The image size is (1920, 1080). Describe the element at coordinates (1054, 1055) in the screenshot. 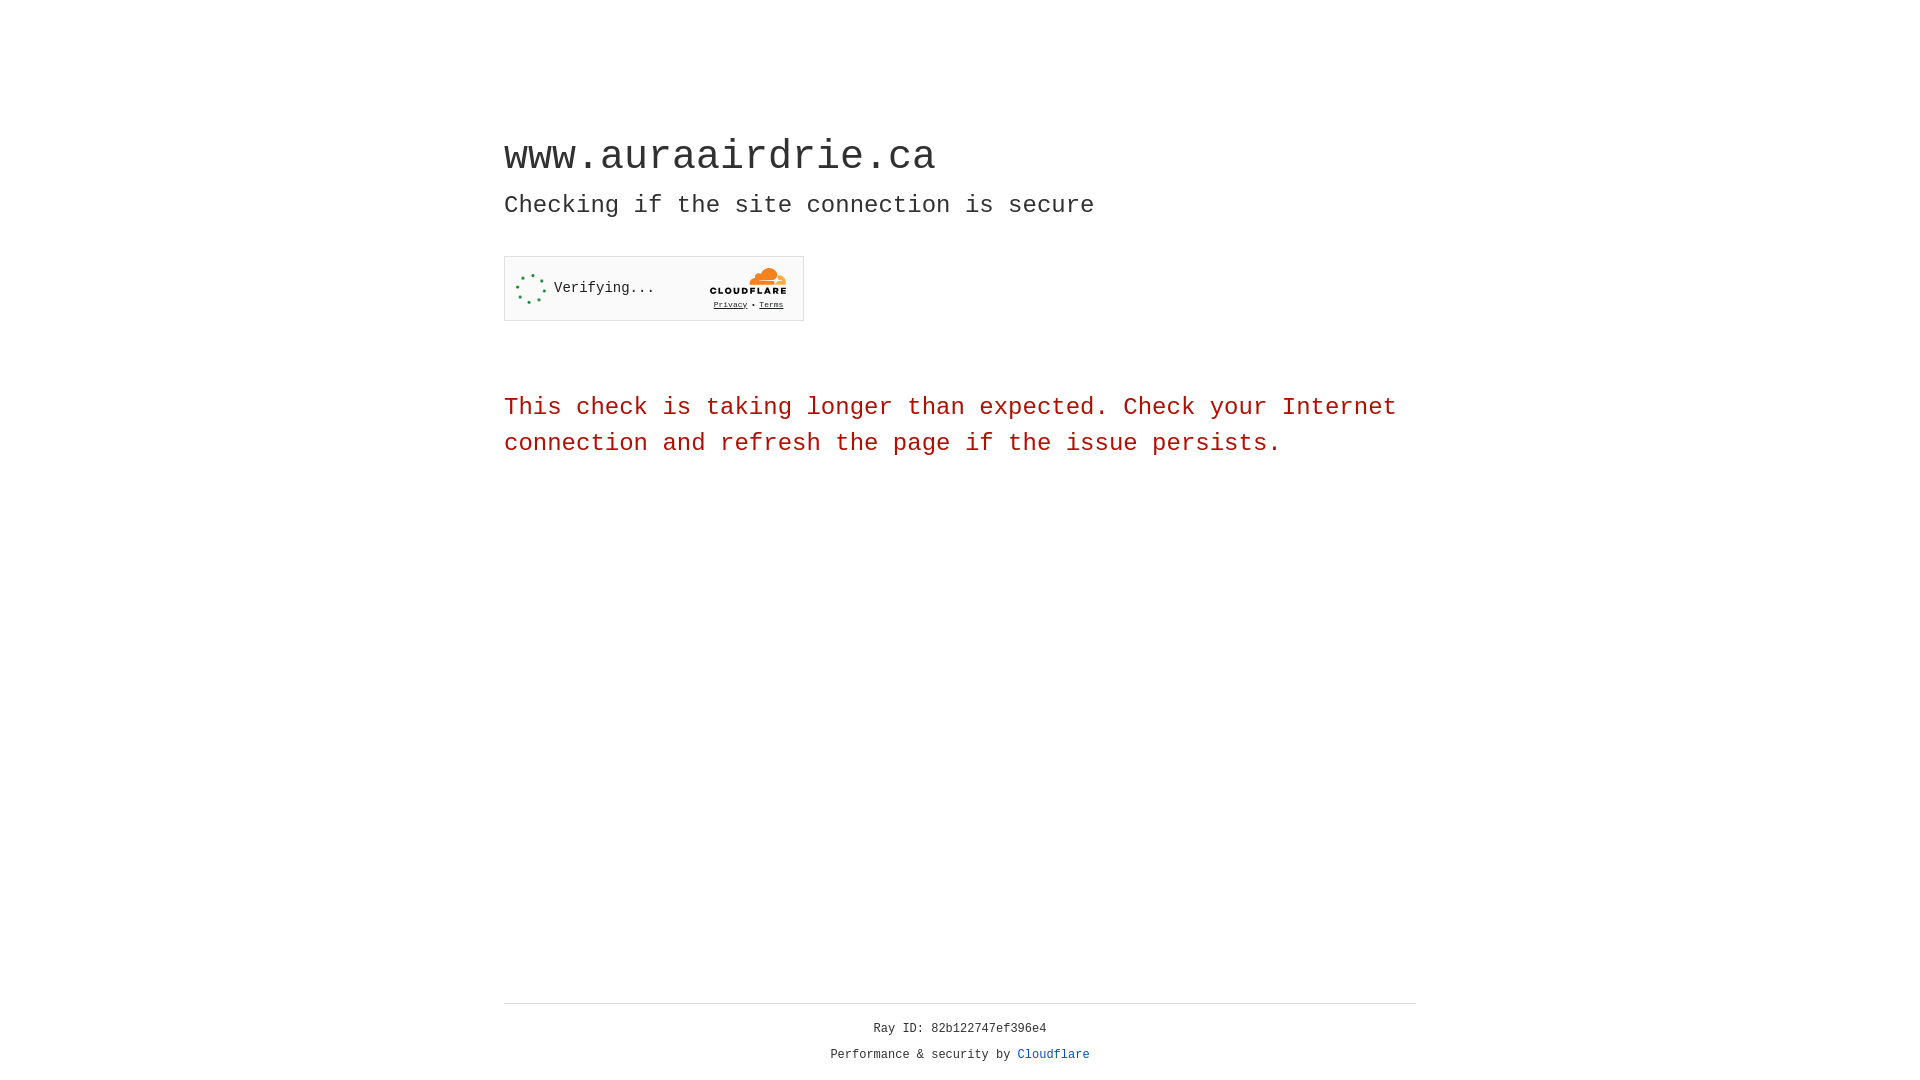

I see `Cloudflare` at that location.